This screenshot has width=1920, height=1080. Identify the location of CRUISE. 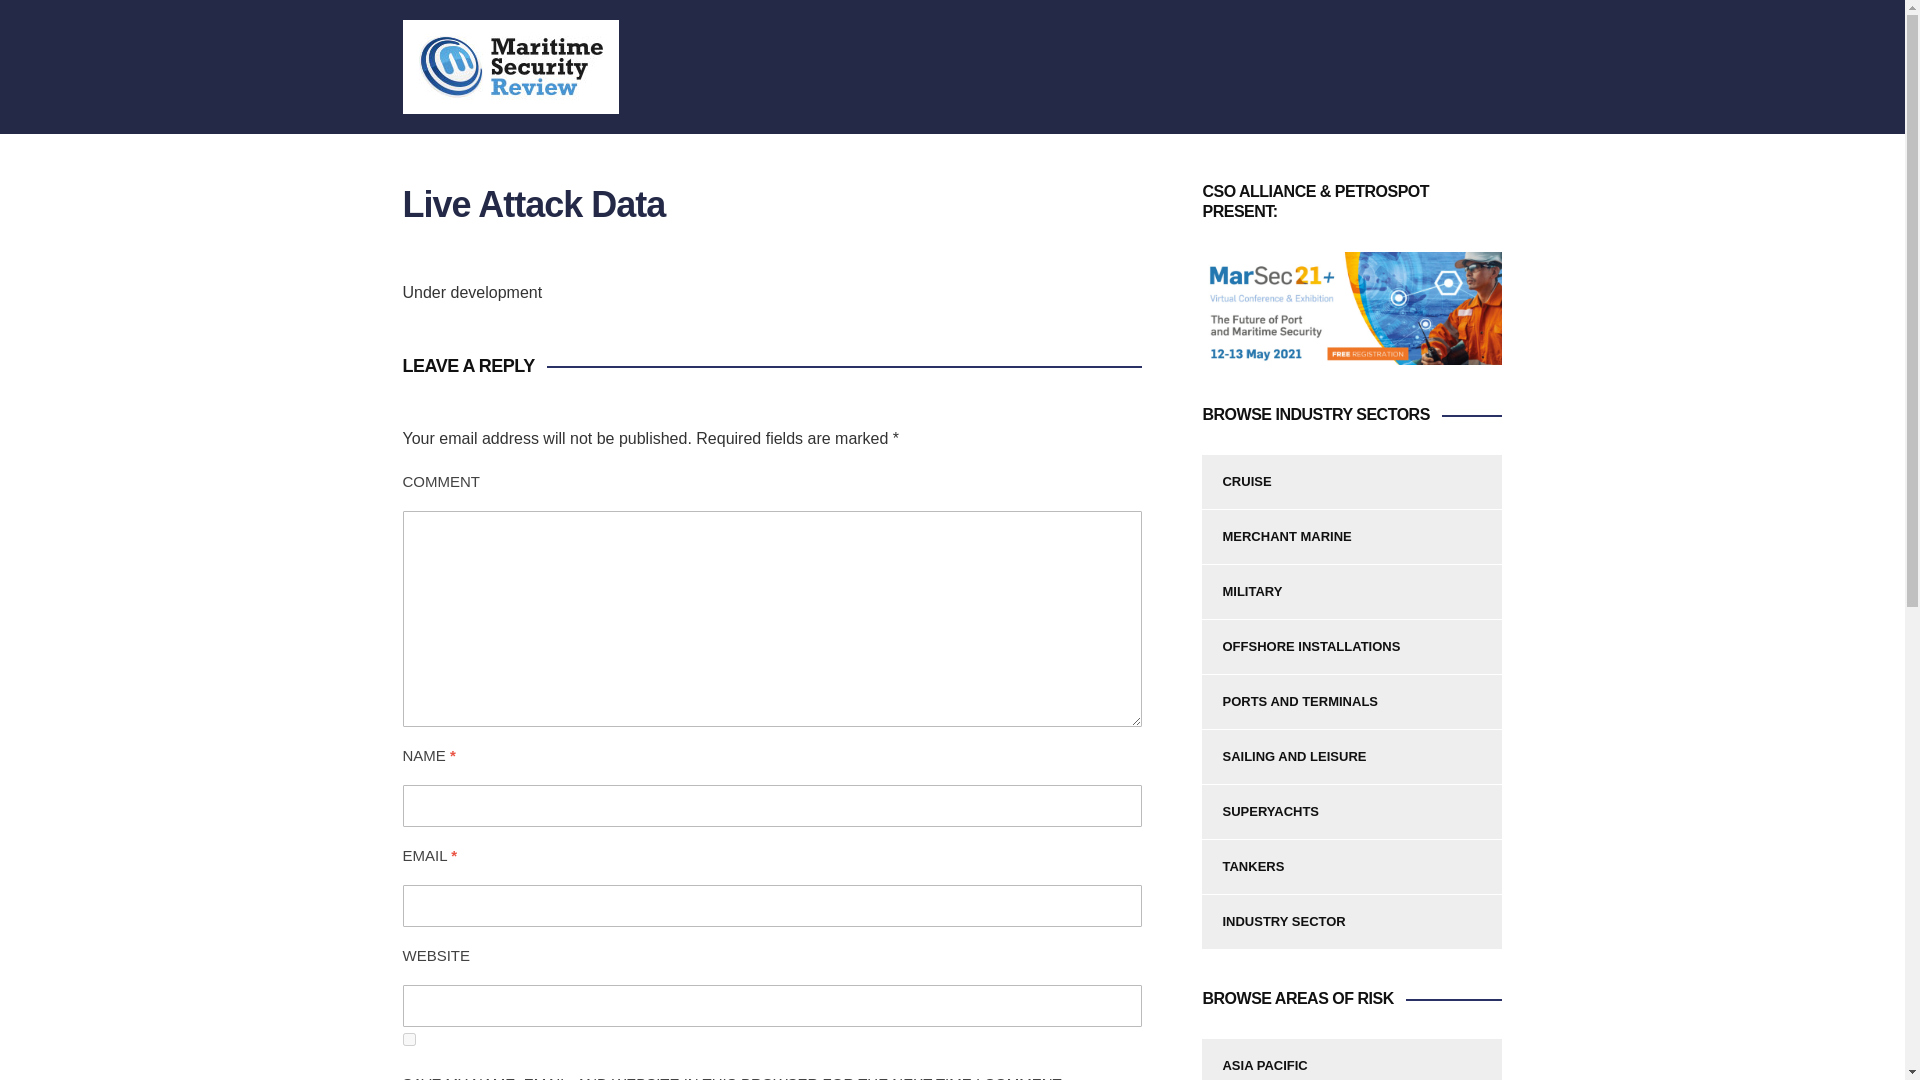
(1351, 480).